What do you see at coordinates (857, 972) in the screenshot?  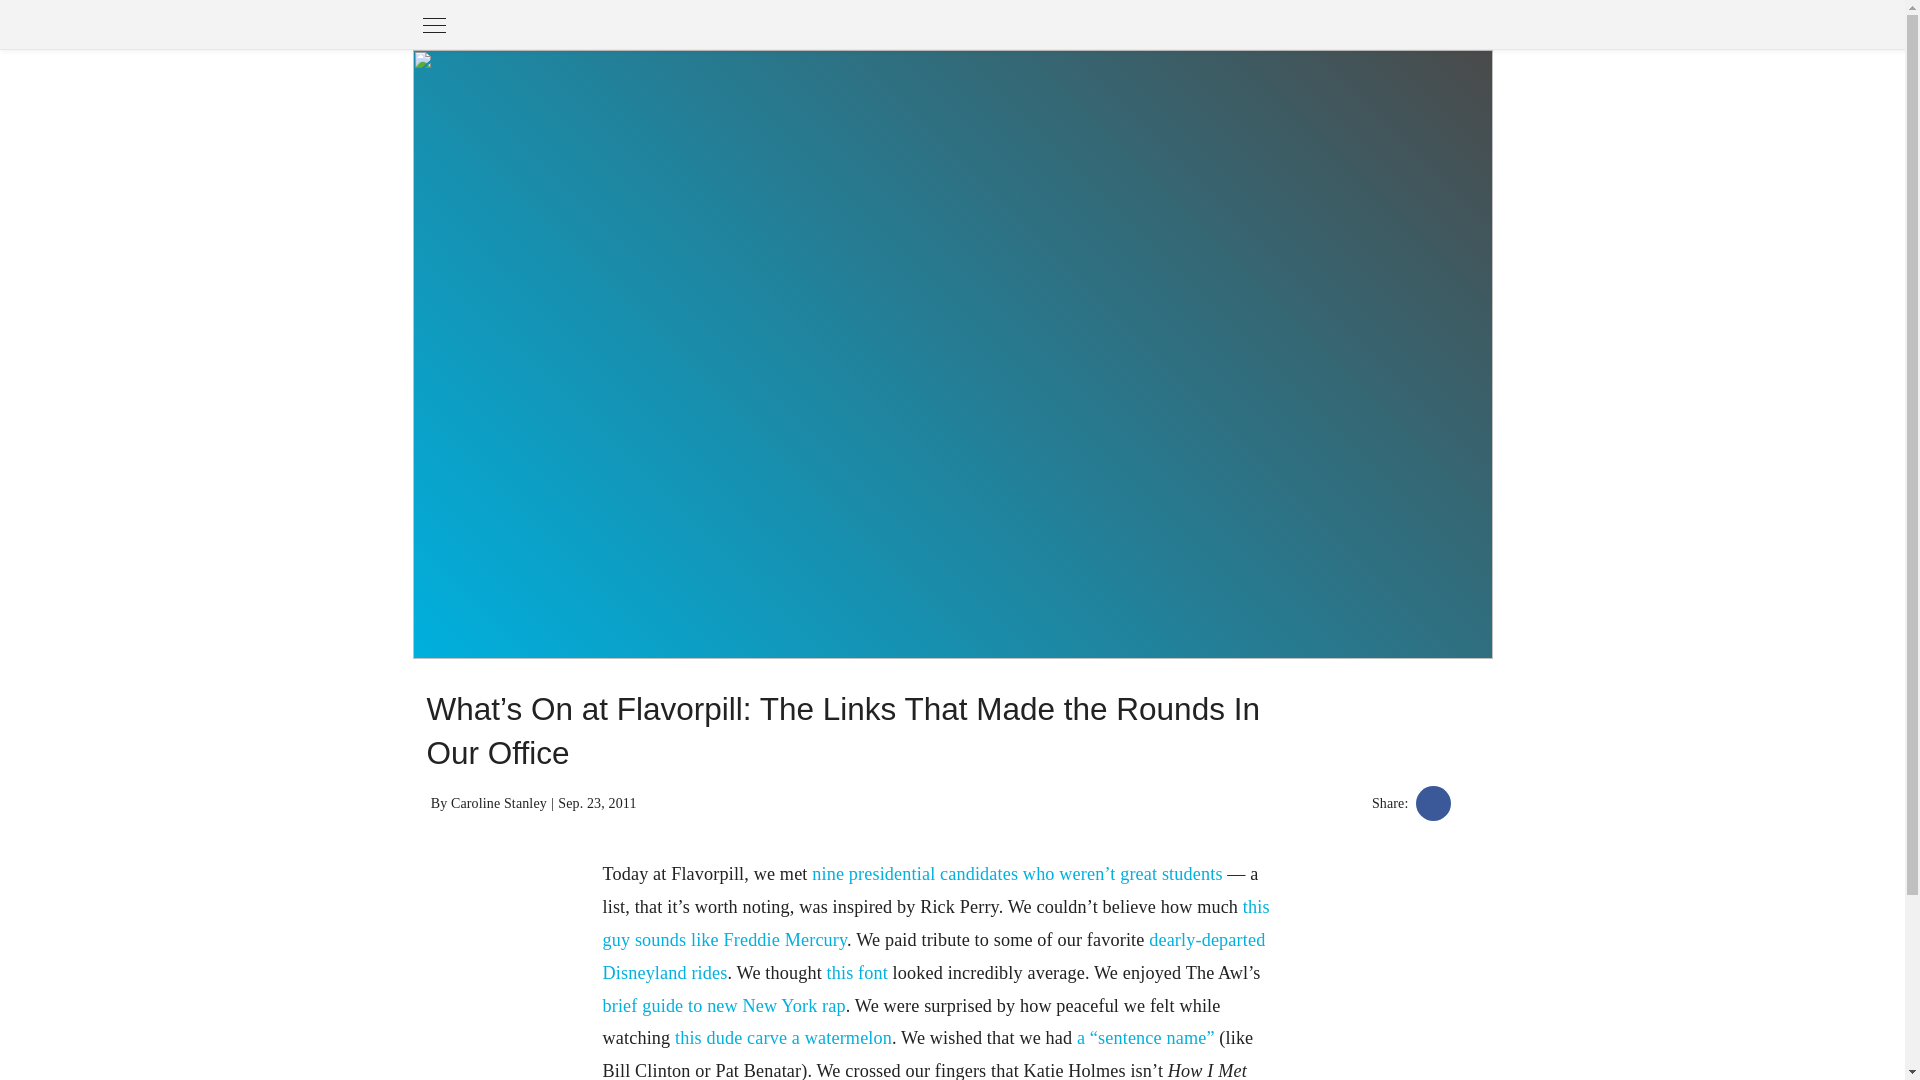 I see `this font` at bounding box center [857, 972].